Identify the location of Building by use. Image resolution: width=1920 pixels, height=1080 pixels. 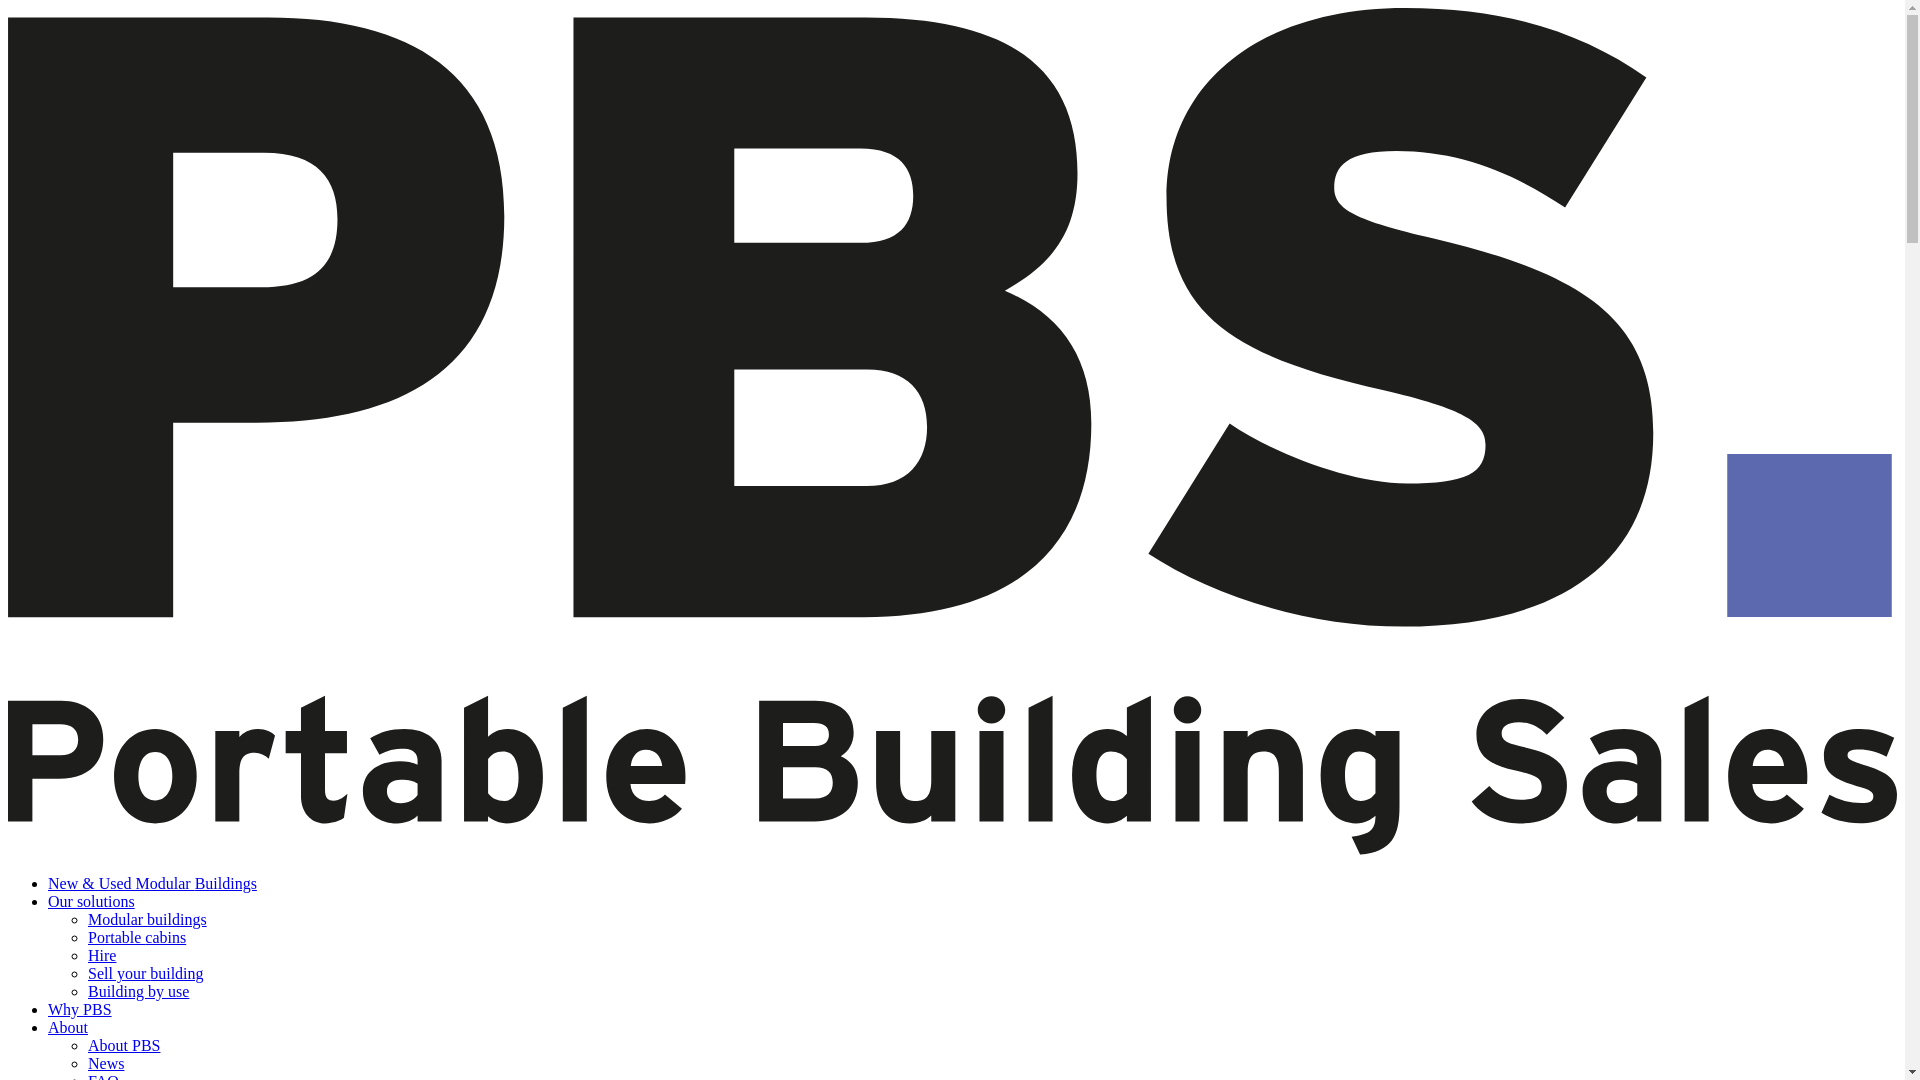
(138, 991).